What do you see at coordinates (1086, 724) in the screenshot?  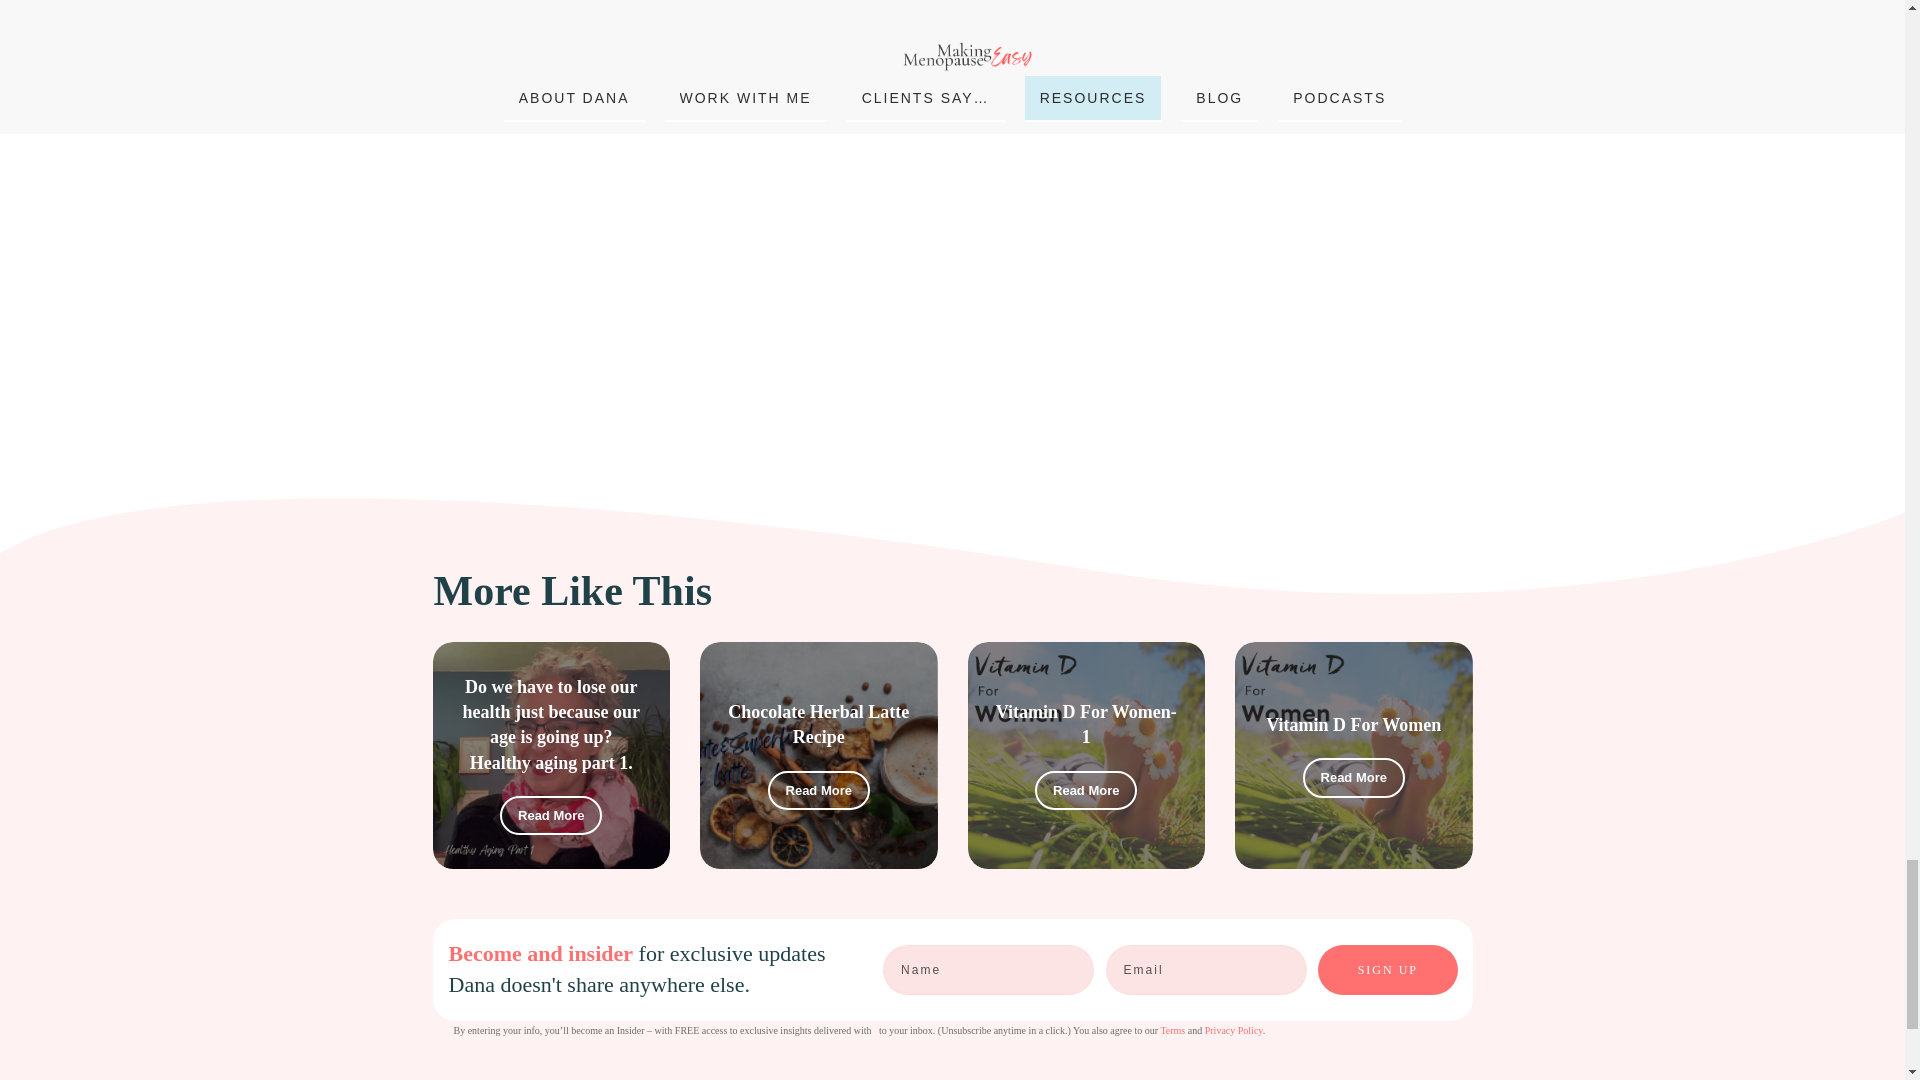 I see `Vitamin D For Women-1` at bounding box center [1086, 724].